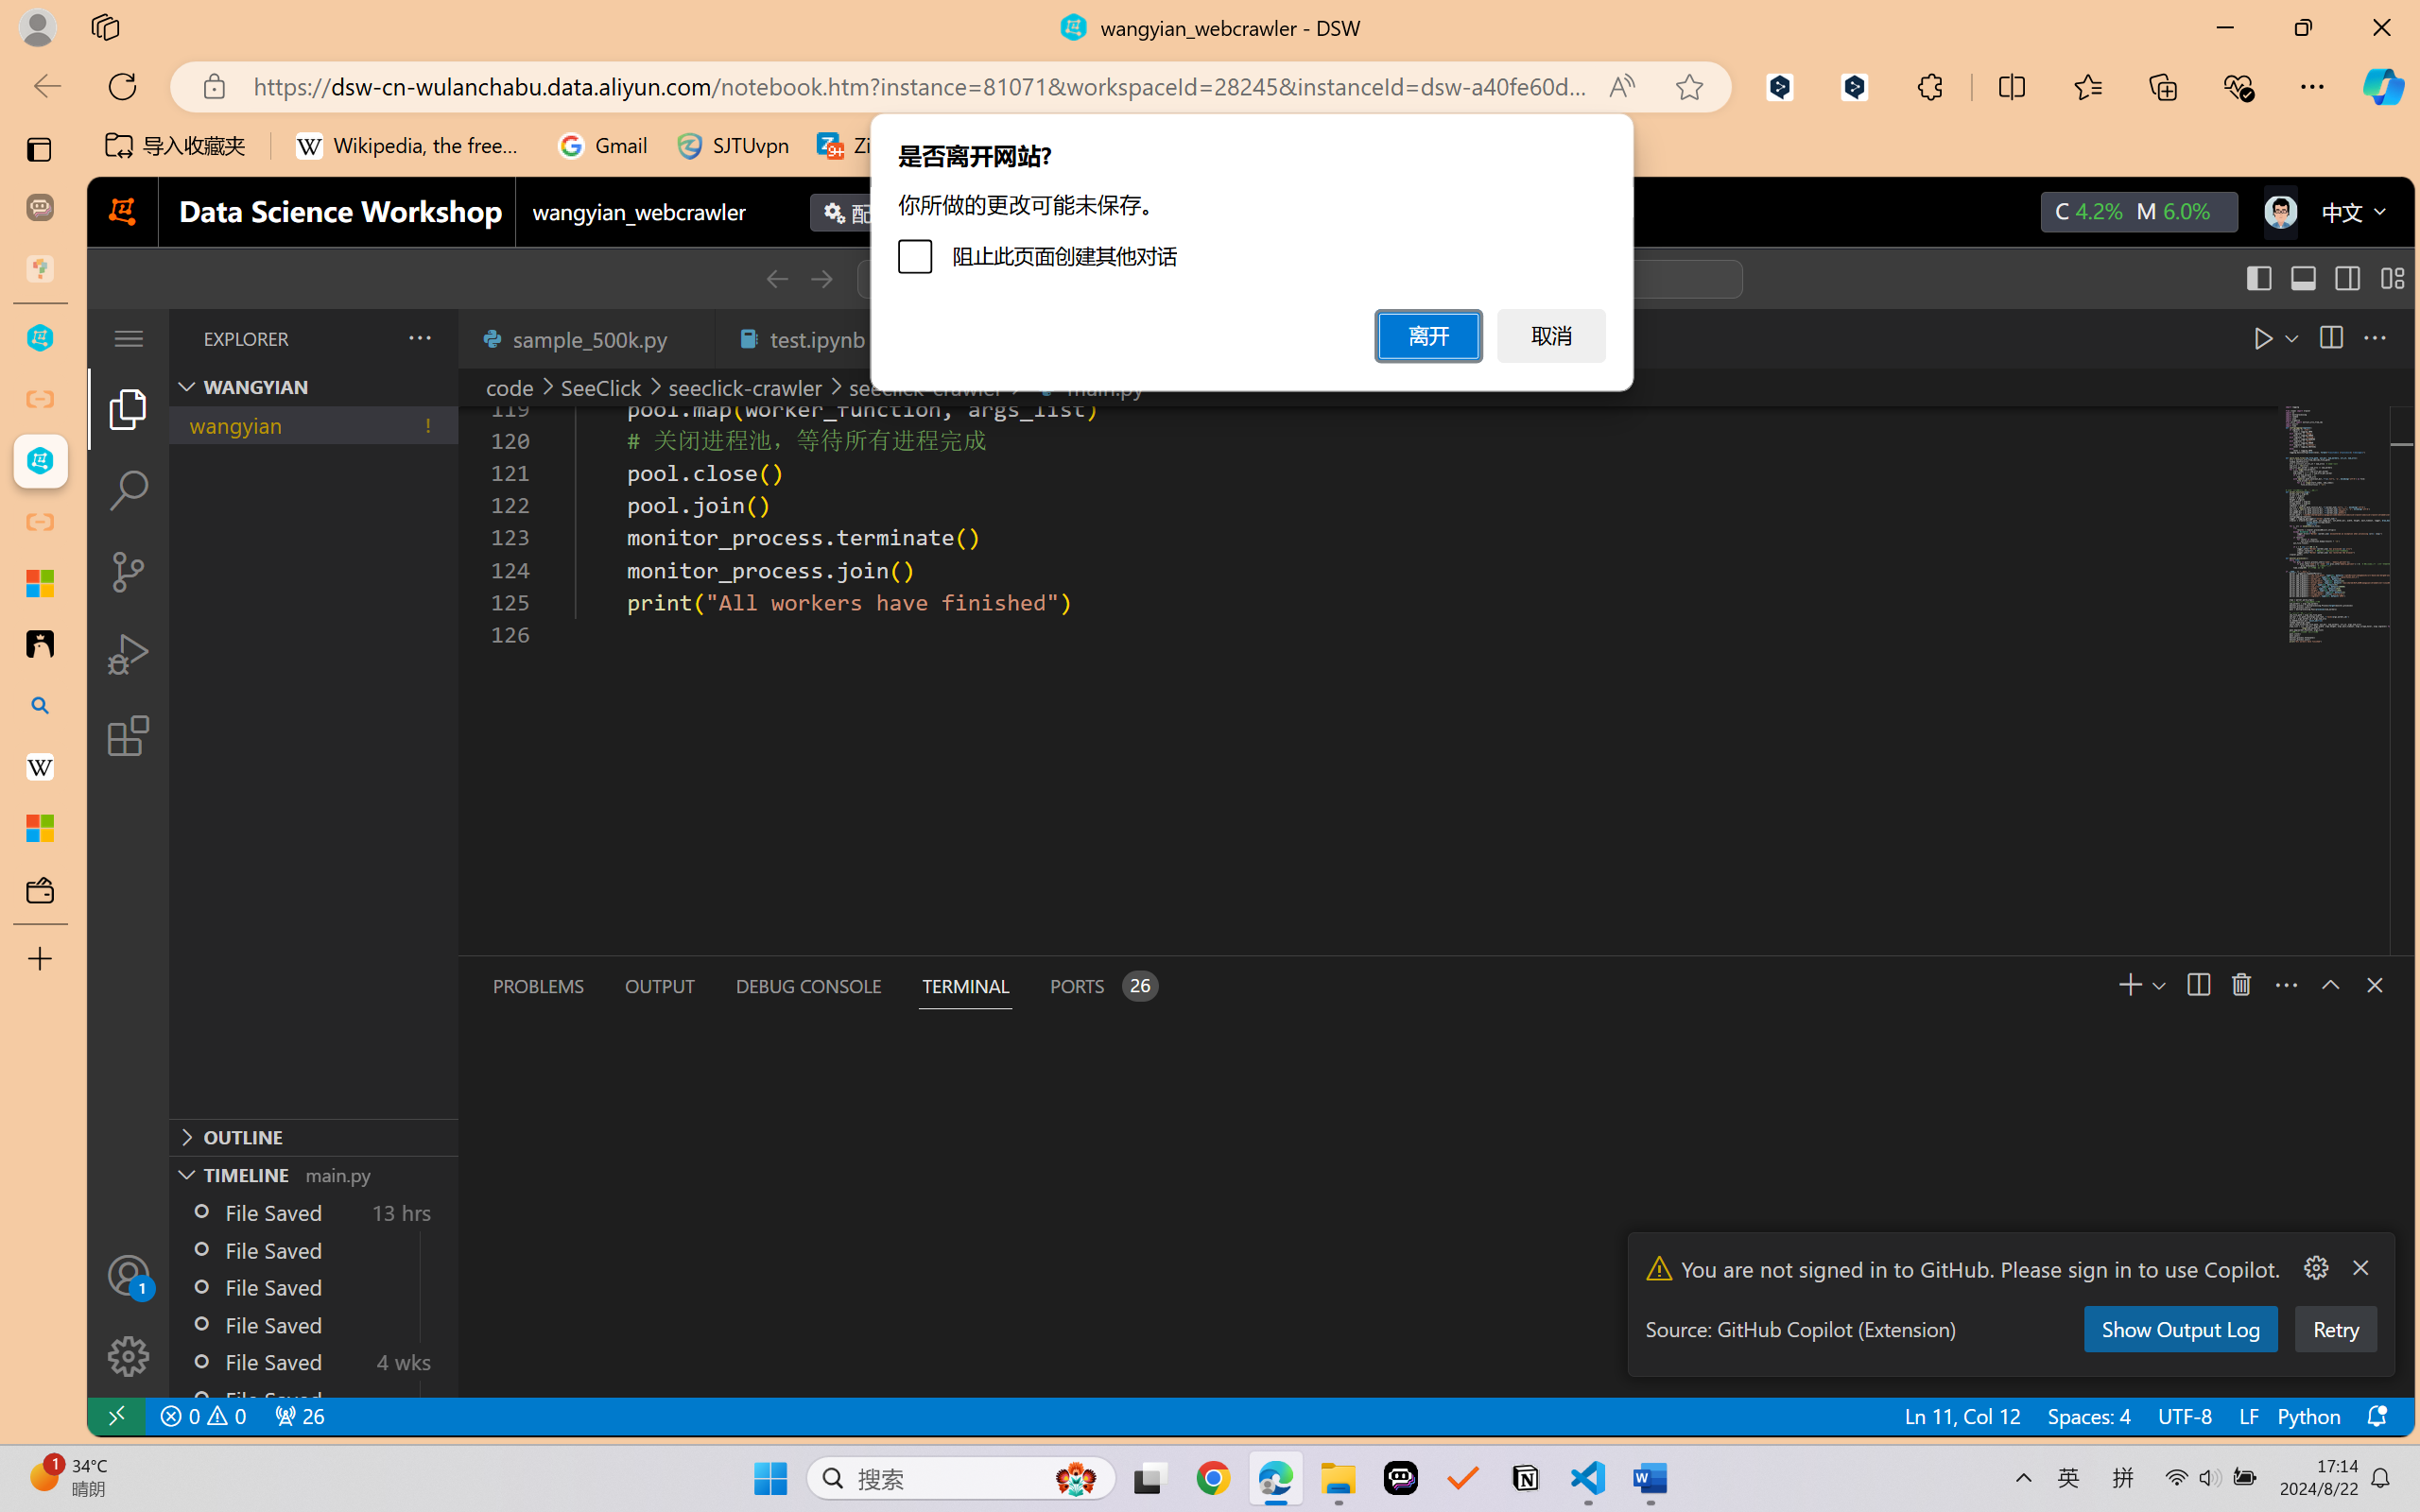  I want to click on UTF-8, so click(2184, 1416).